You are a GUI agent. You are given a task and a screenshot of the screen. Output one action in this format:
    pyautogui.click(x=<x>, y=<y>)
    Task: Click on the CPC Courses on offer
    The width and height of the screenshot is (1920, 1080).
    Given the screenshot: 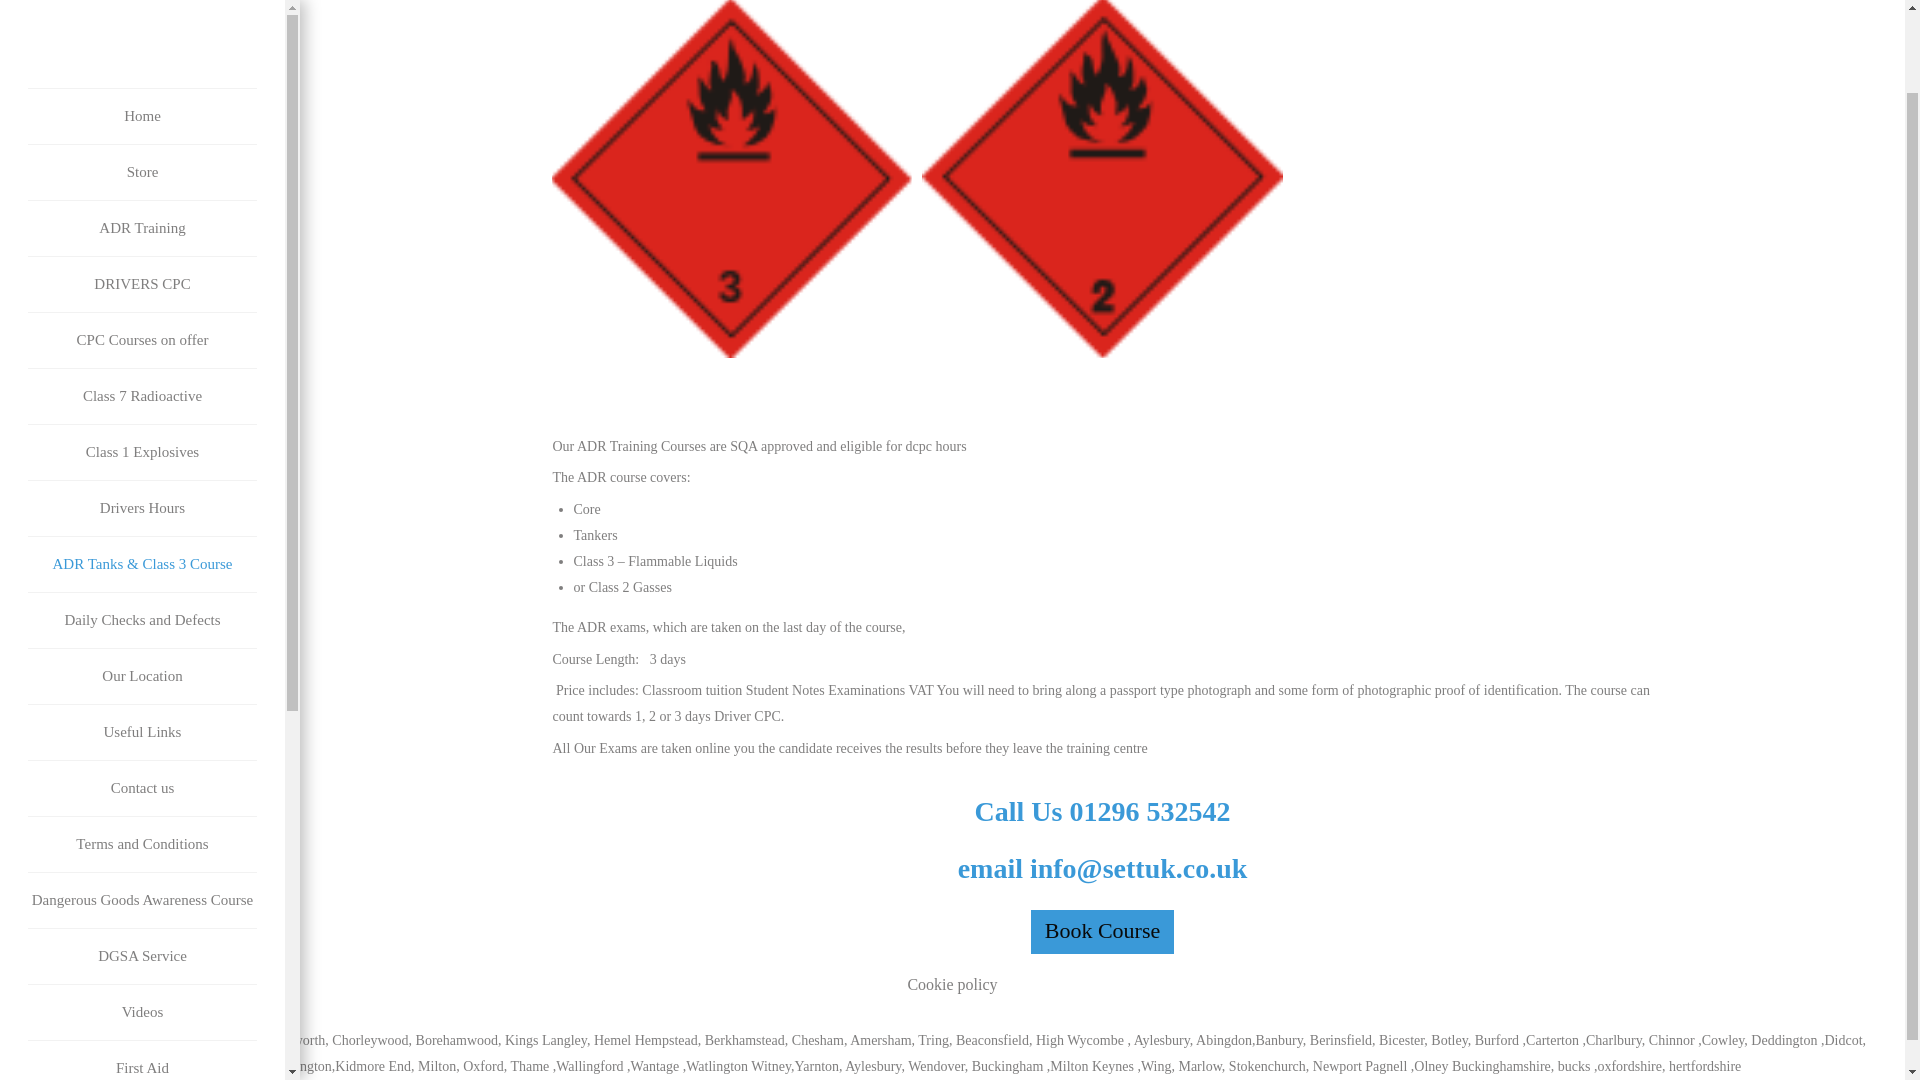 What is the action you would take?
    pyautogui.click(x=142, y=250)
    